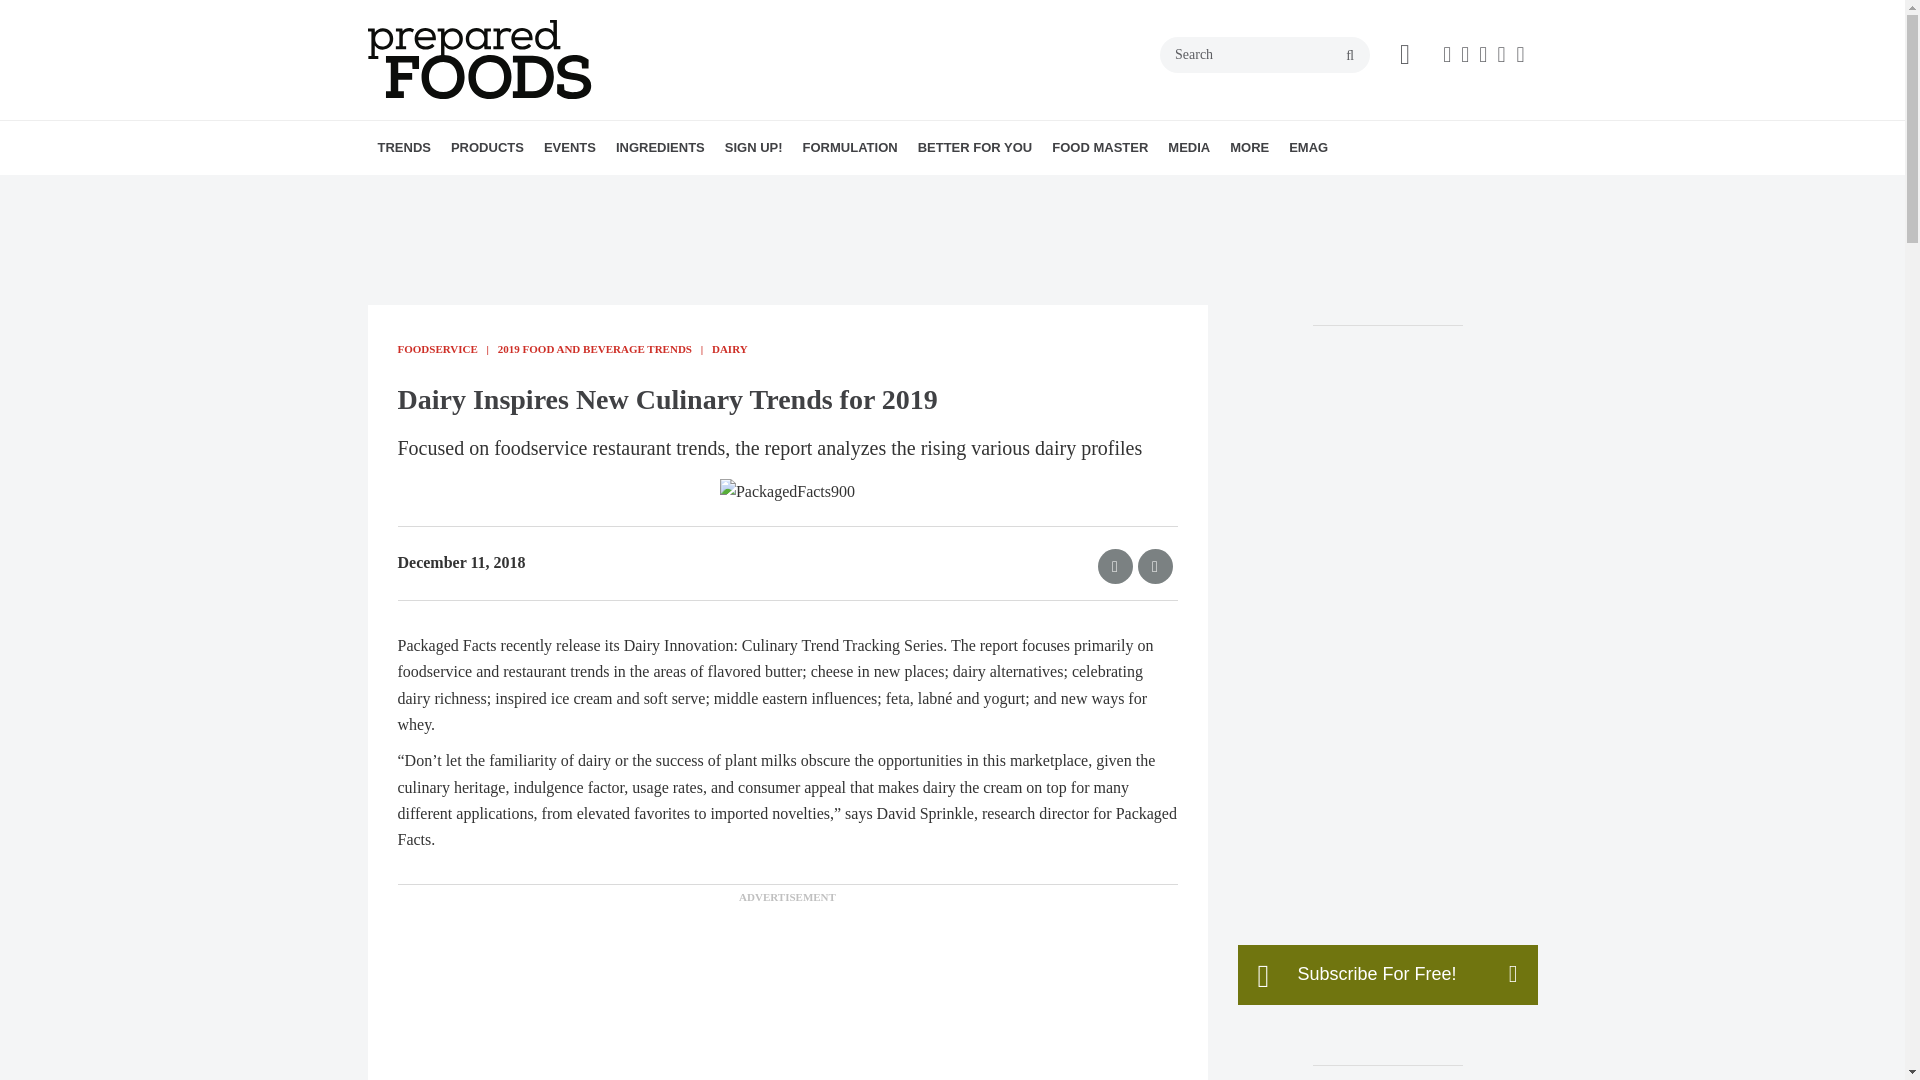 The image size is (1920, 1080). Describe the element at coordinates (487, 147) in the screenshot. I see `PRODUCTS` at that location.